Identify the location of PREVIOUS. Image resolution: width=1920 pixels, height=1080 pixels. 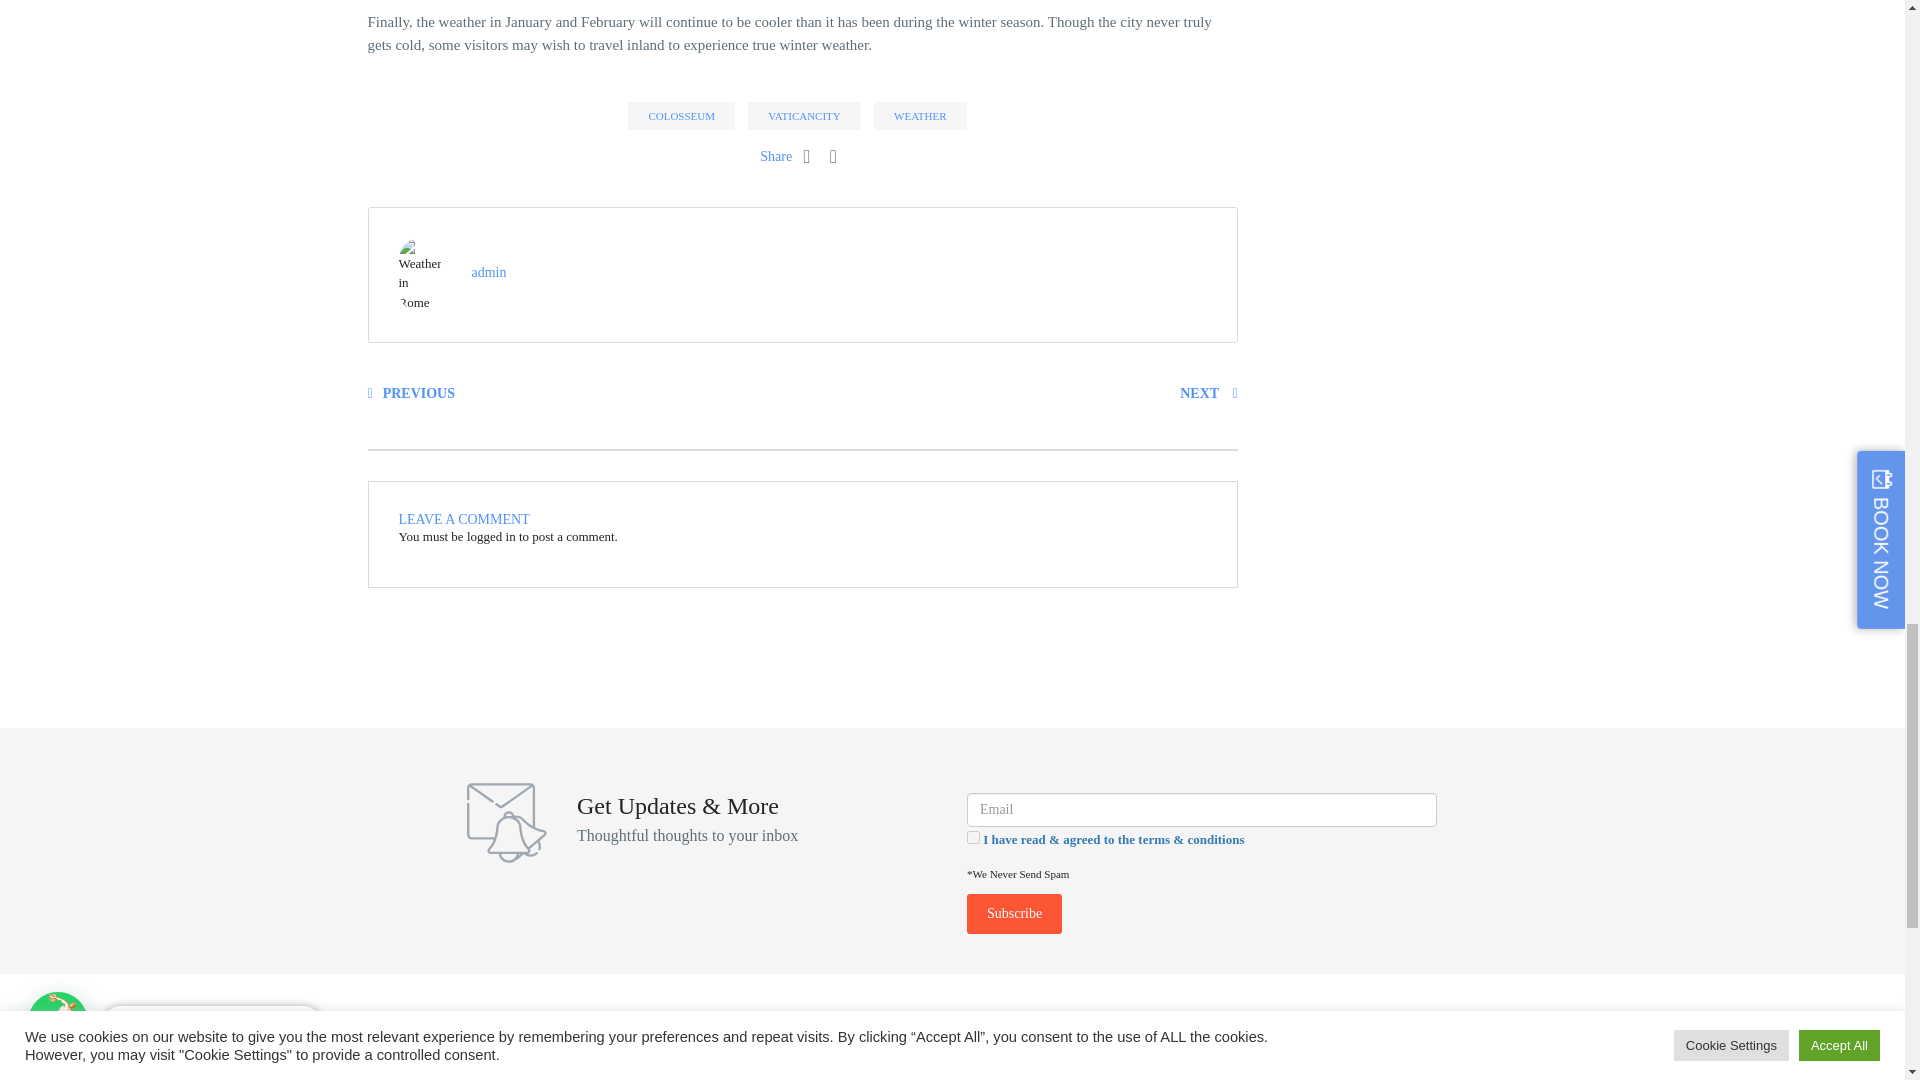
(412, 392).